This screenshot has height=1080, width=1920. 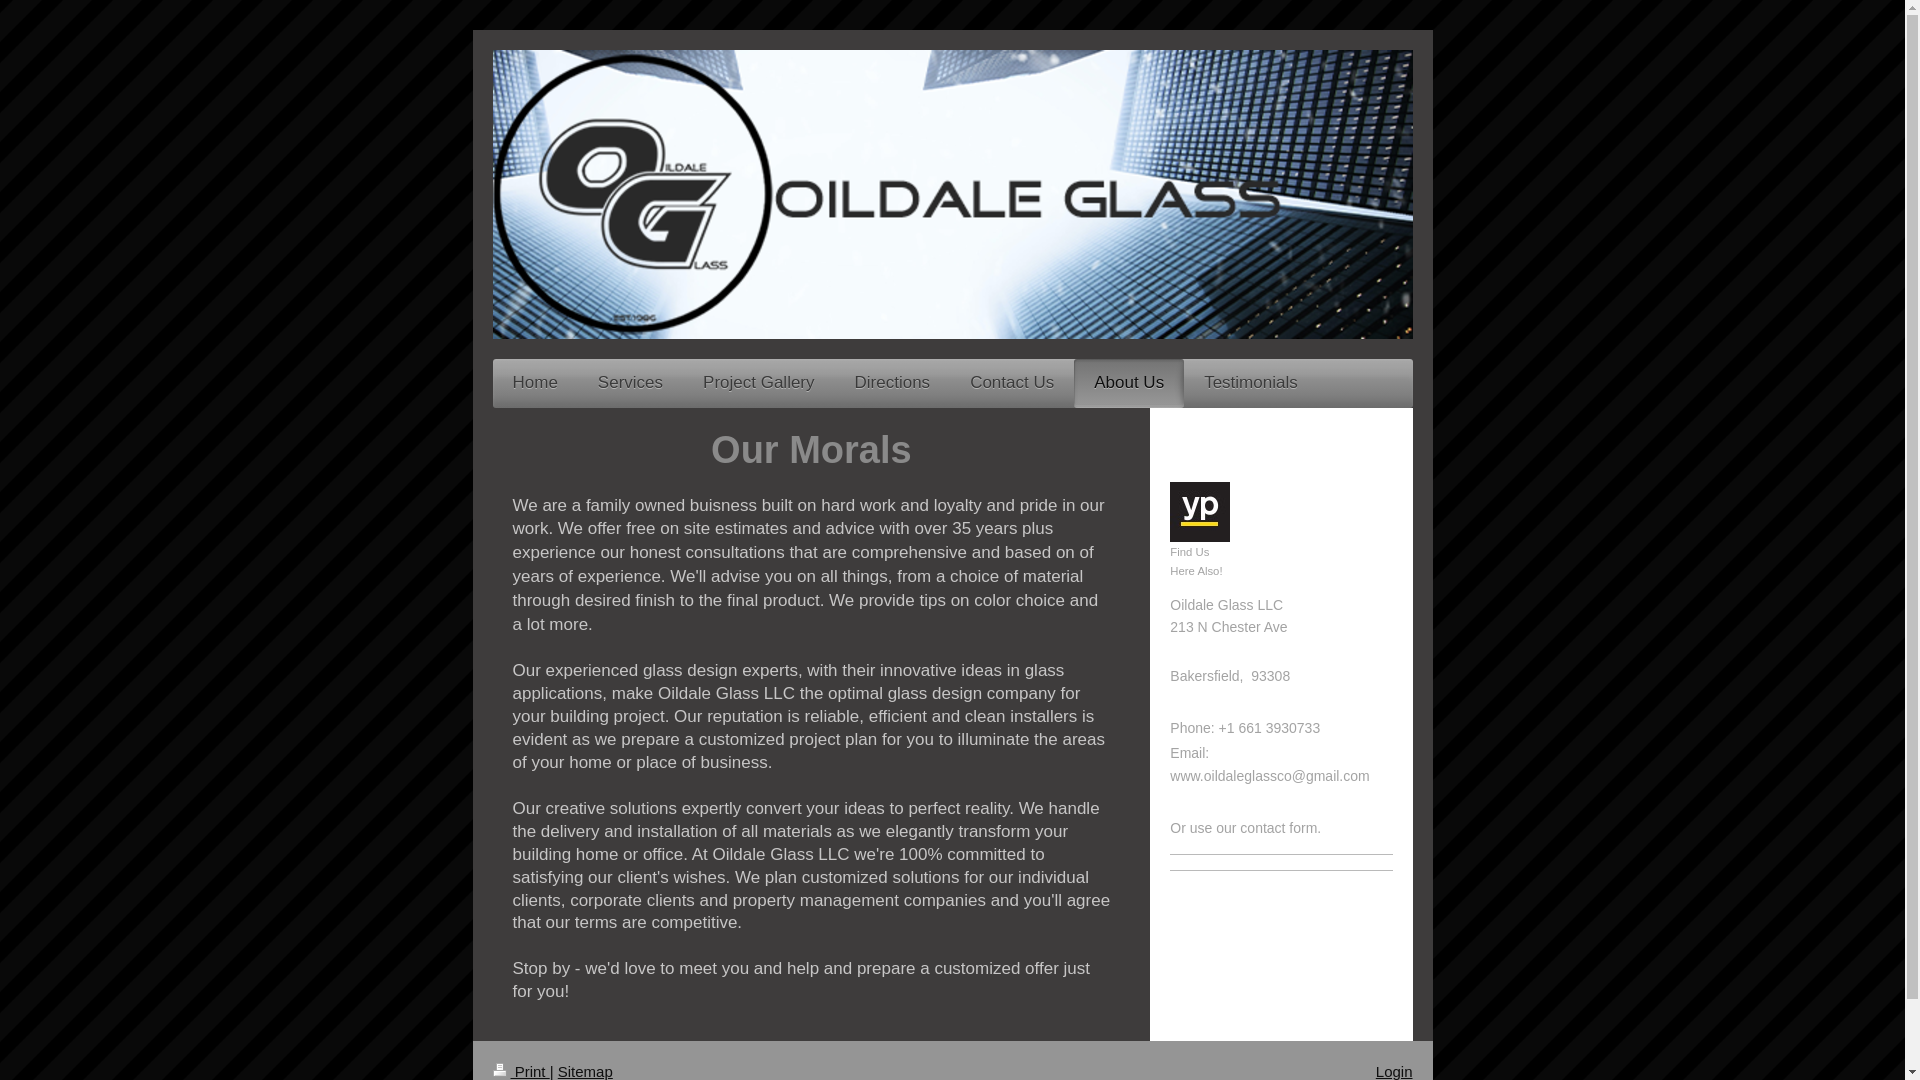 What do you see at coordinates (520, 1071) in the screenshot?
I see `Print` at bounding box center [520, 1071].